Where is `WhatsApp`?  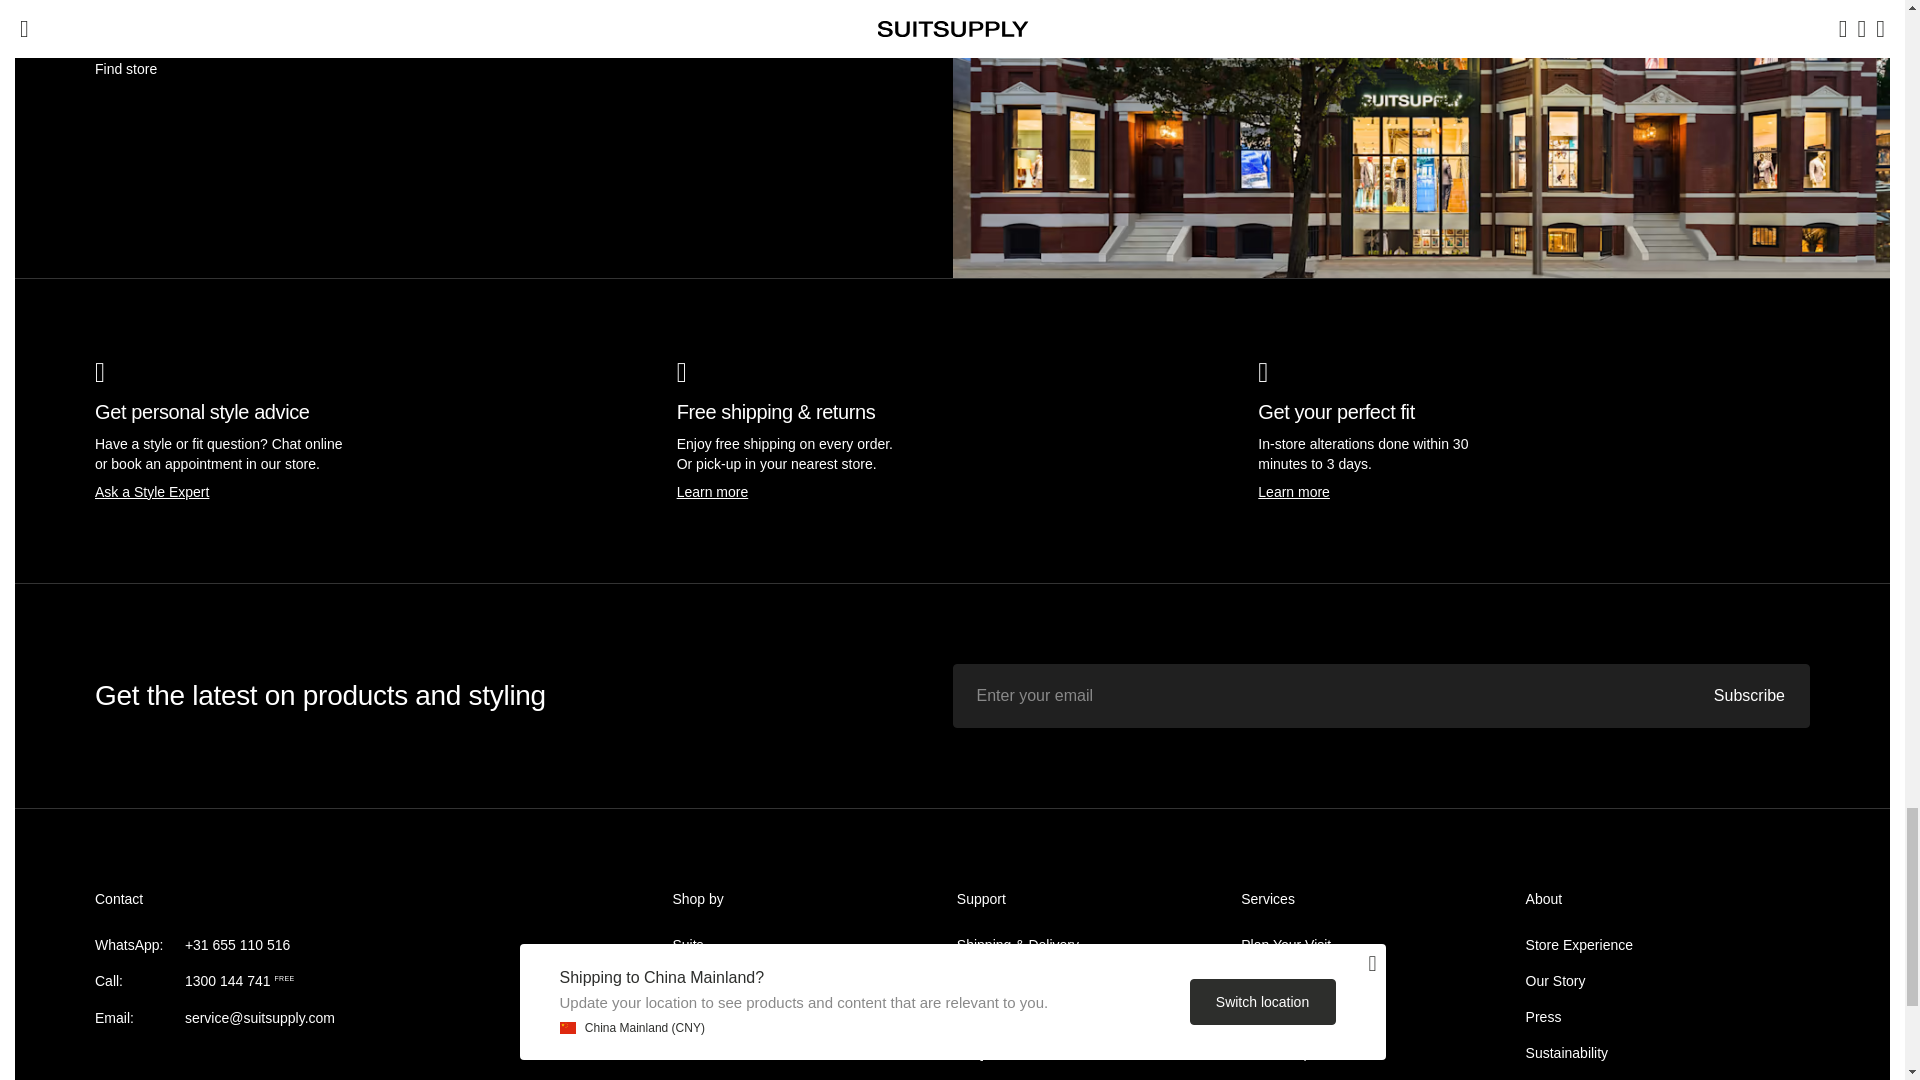 WhatsApp is located at coordinates (238, 944).